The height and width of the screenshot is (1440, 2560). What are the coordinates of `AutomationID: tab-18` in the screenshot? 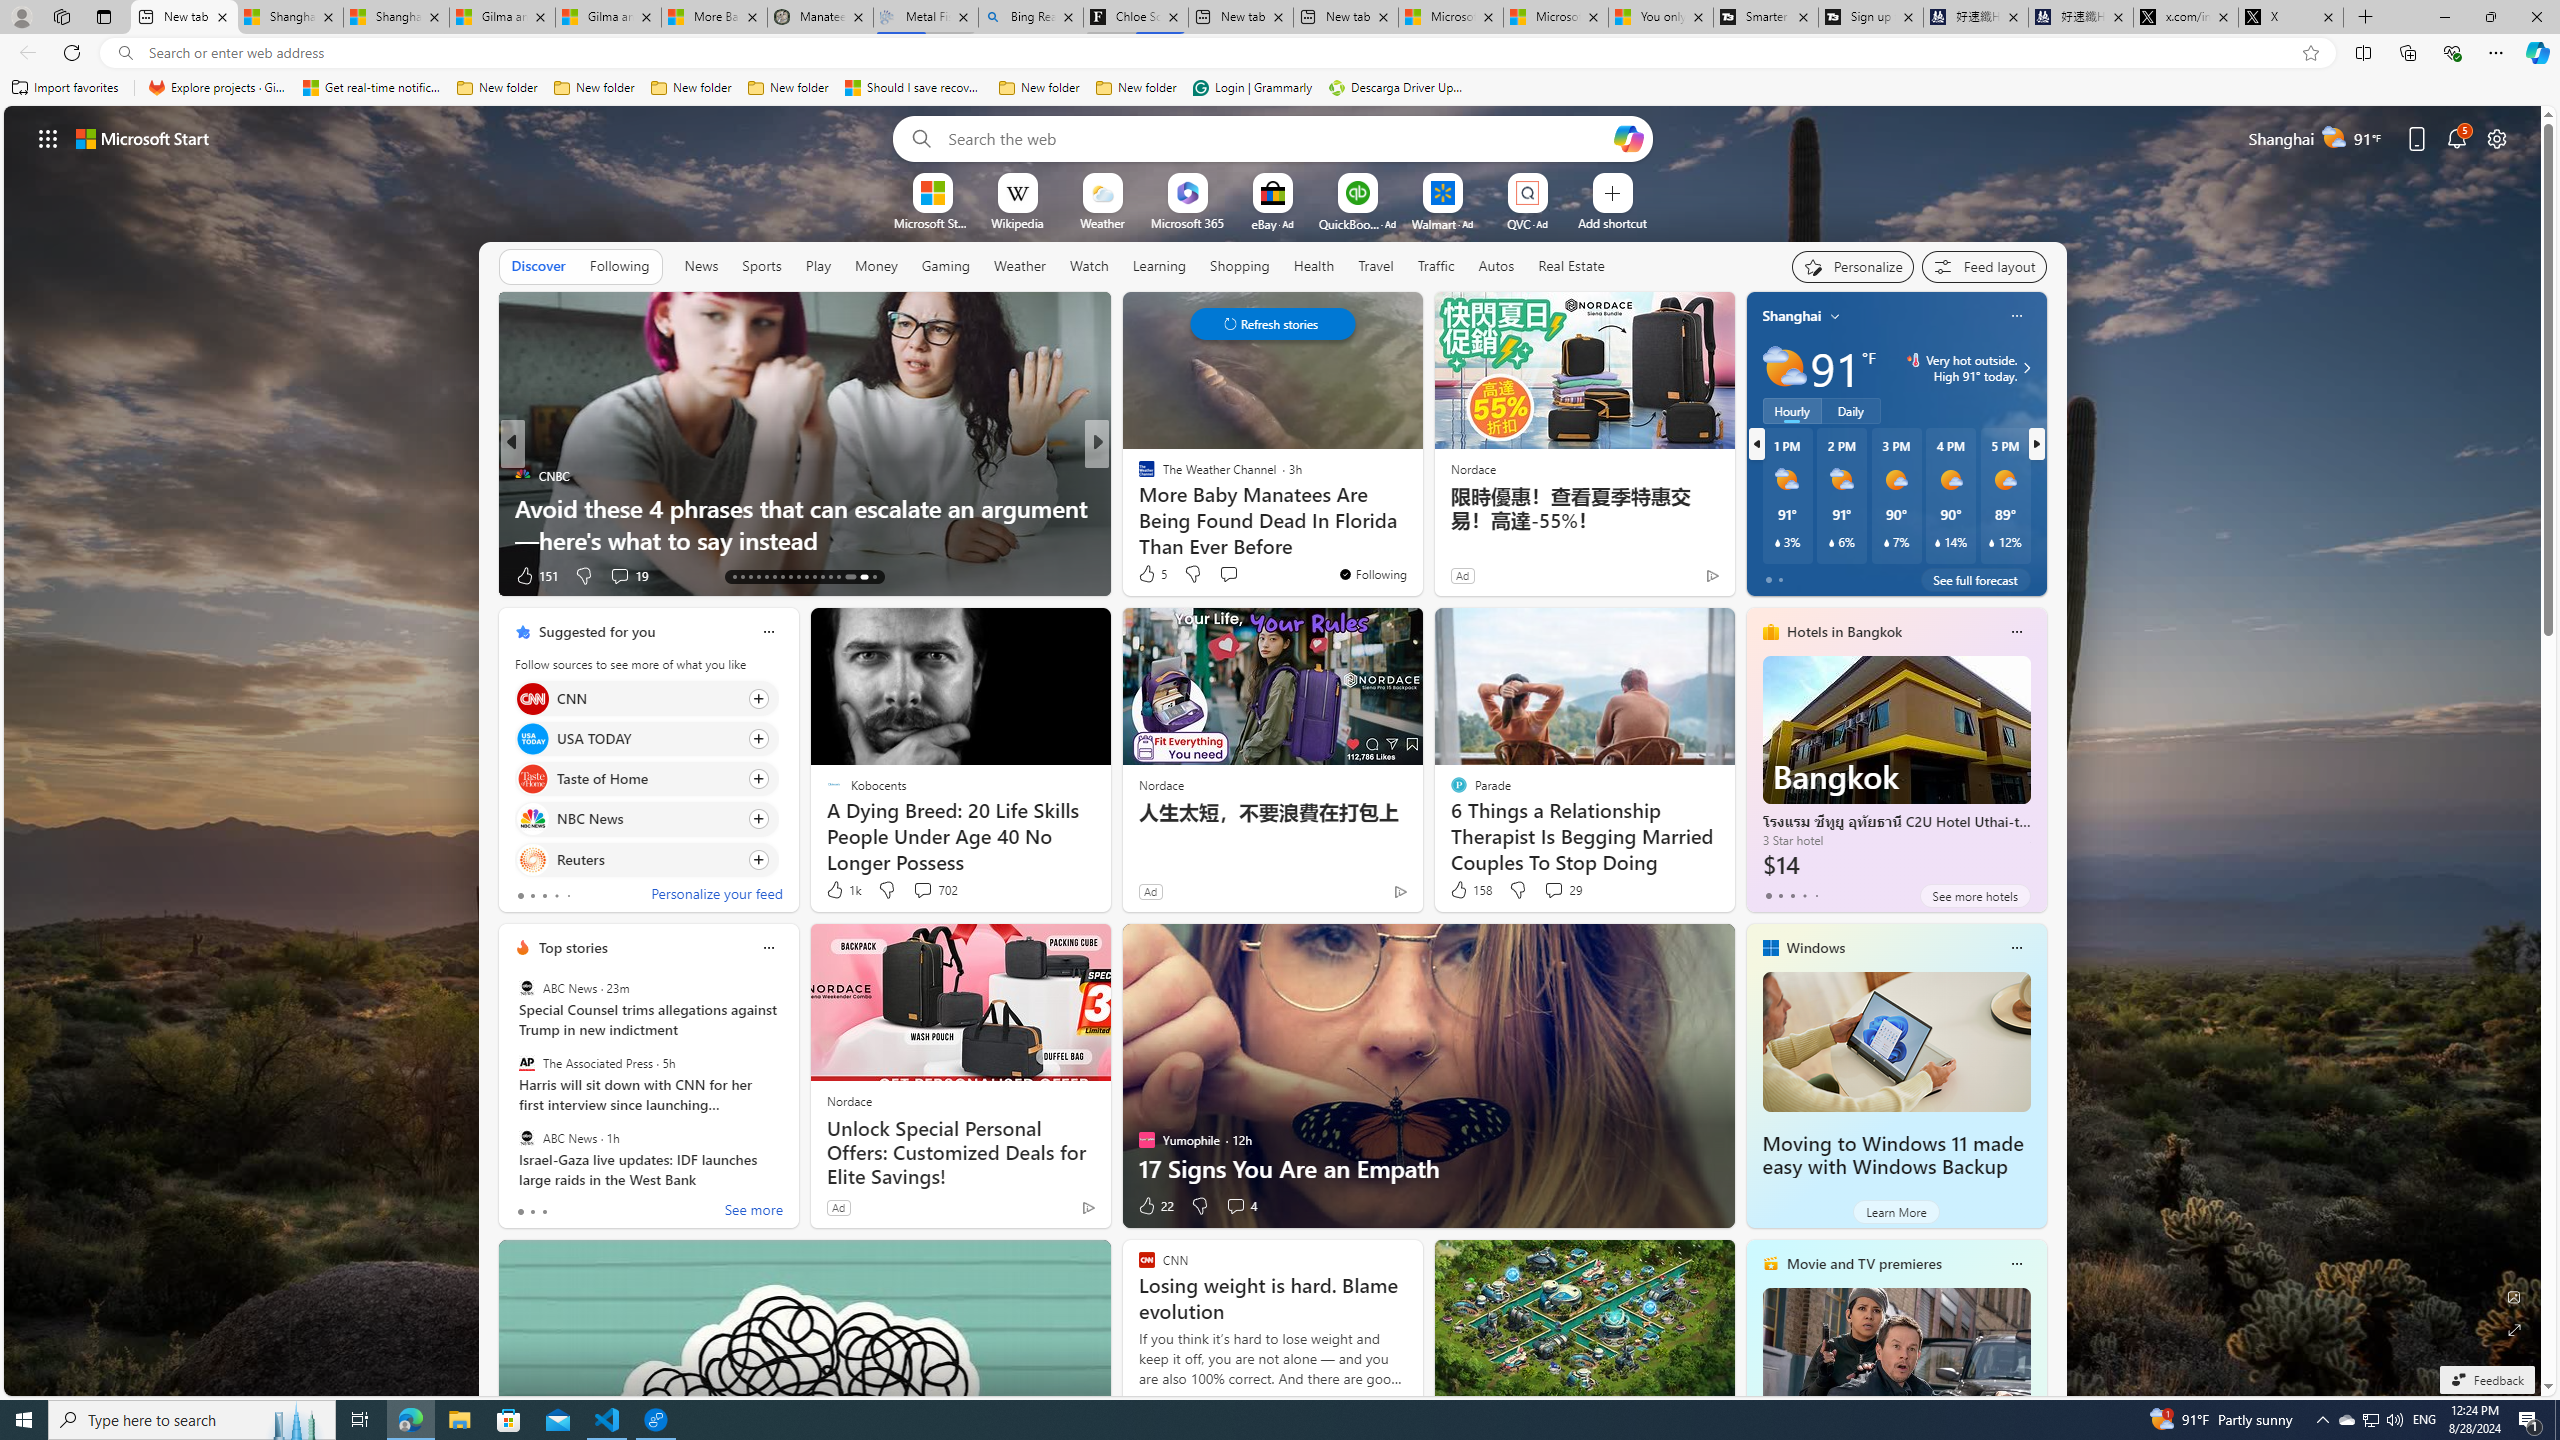 It's located at (774, 577).